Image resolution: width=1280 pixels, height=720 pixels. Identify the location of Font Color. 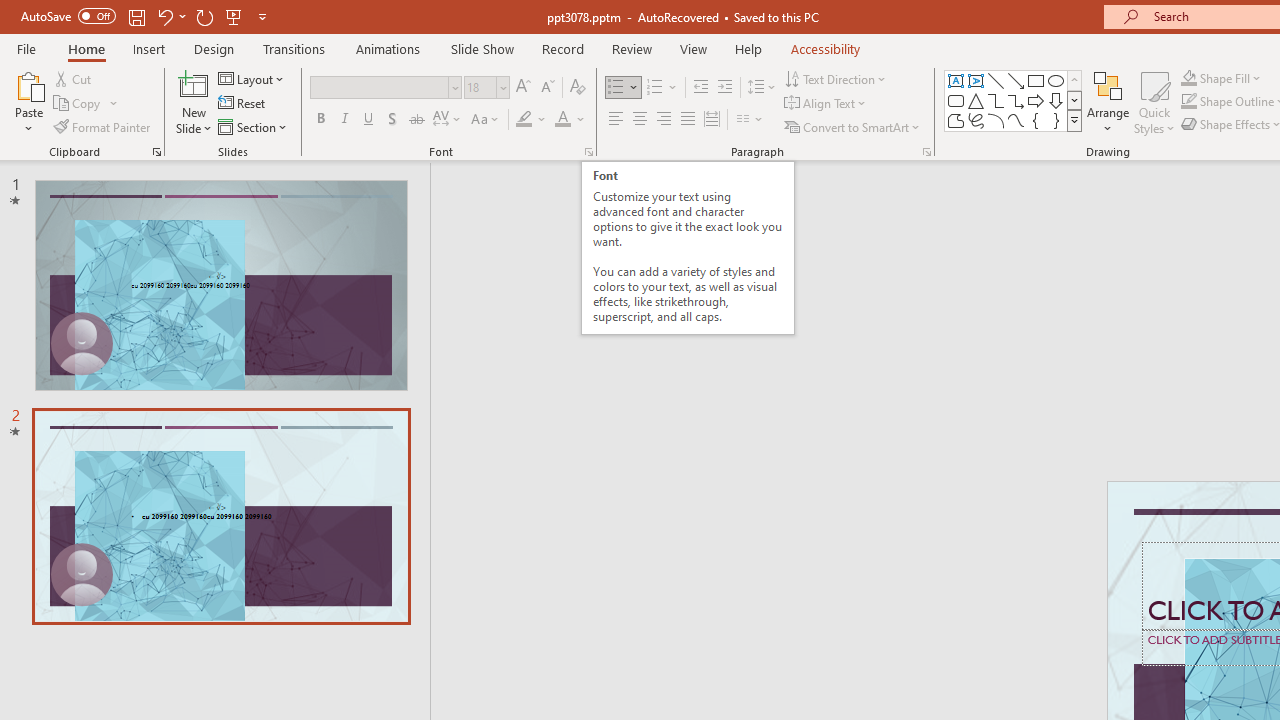
(570, 120).